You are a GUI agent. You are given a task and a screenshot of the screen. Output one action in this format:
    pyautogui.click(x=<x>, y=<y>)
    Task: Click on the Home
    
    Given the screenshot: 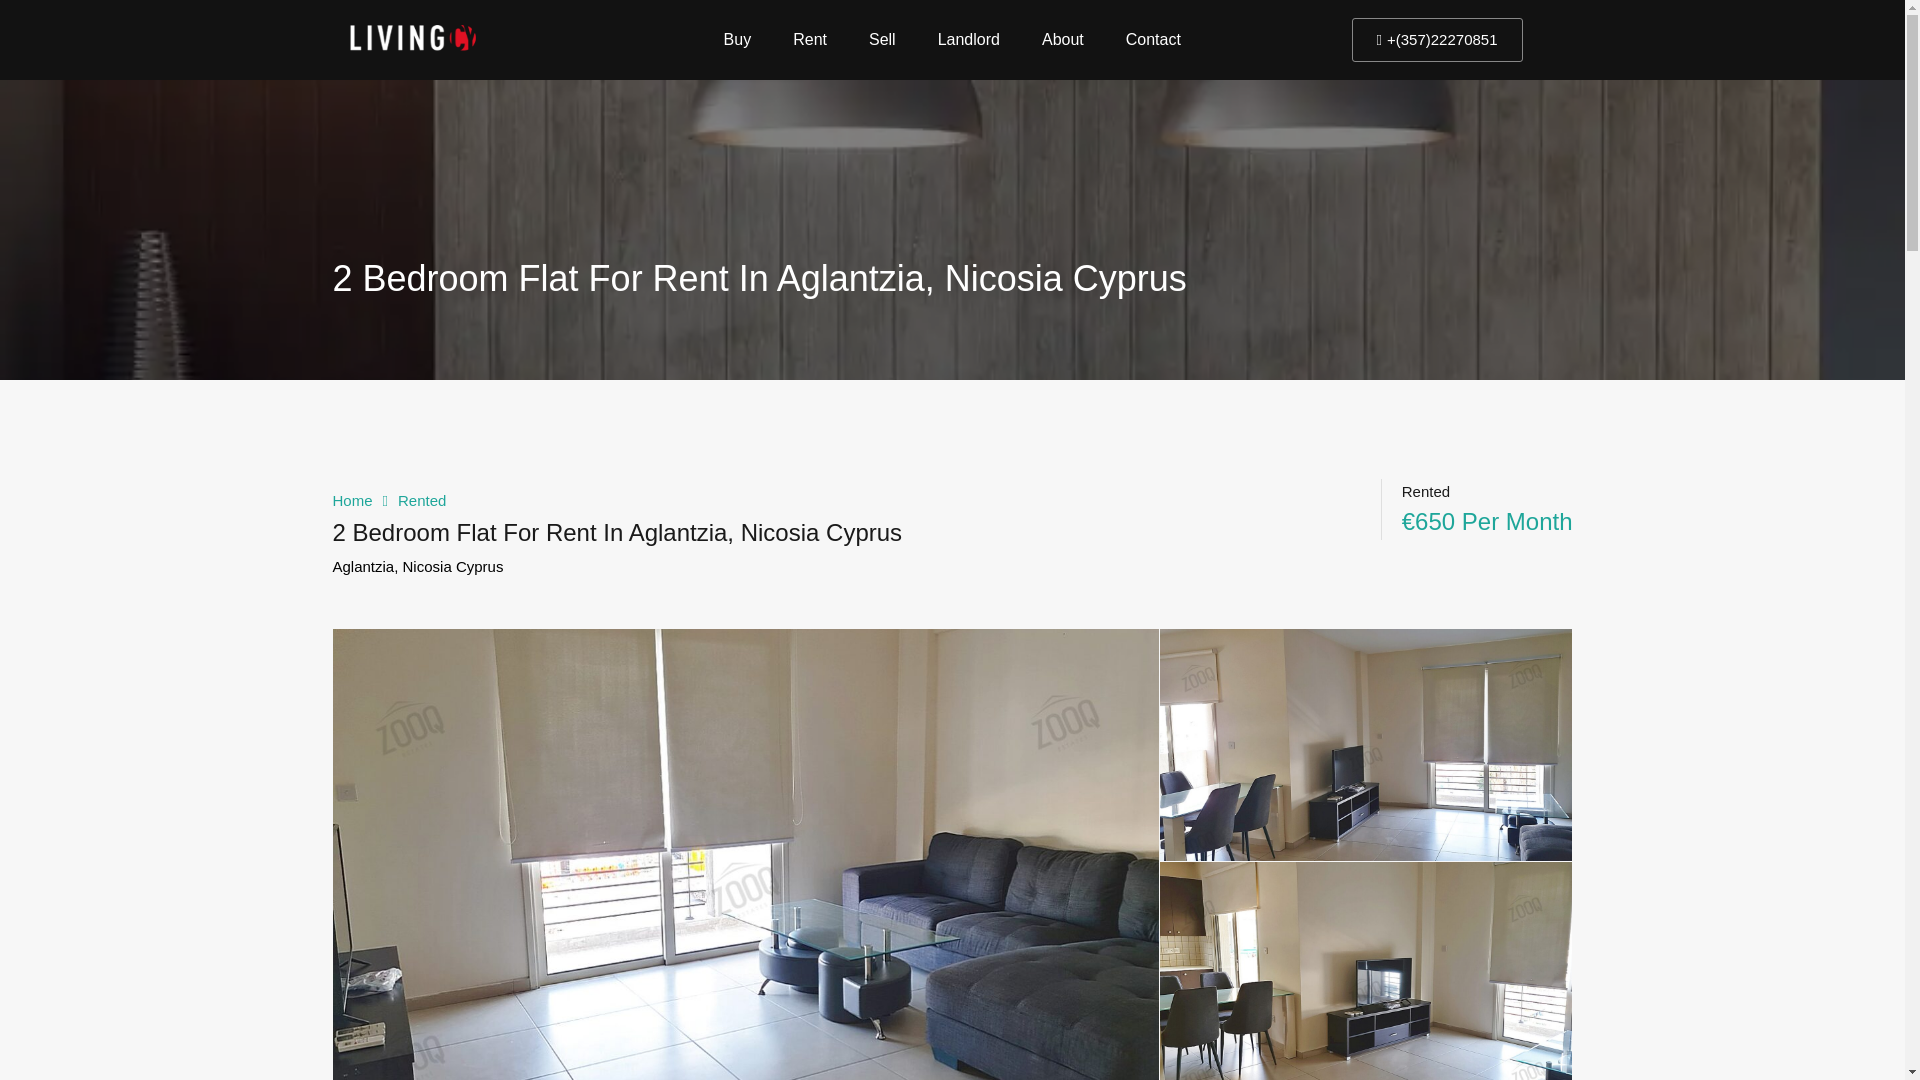 What is the action you would take?
    pyautogui.click(x=352, y=500)
    